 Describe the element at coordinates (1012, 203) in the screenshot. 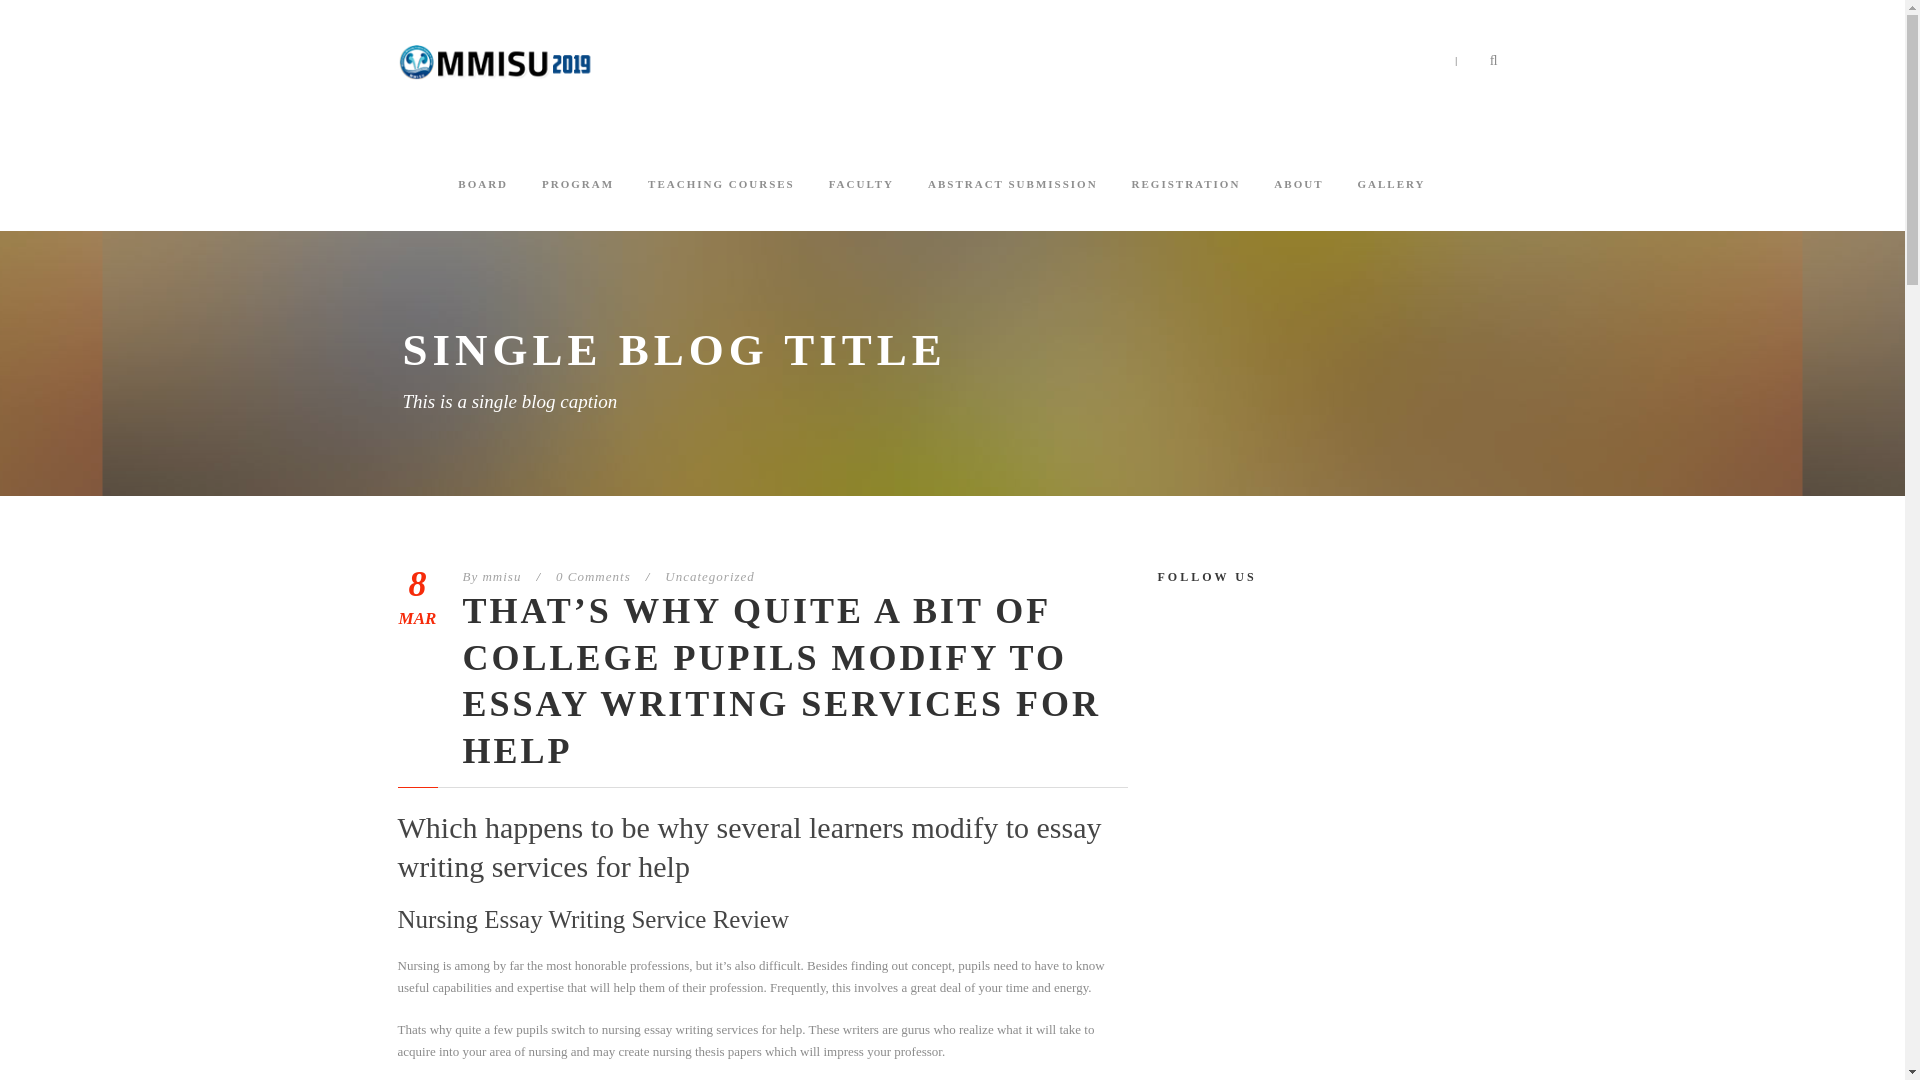

I see `ABSTRACT SUBMISSION` at that location.